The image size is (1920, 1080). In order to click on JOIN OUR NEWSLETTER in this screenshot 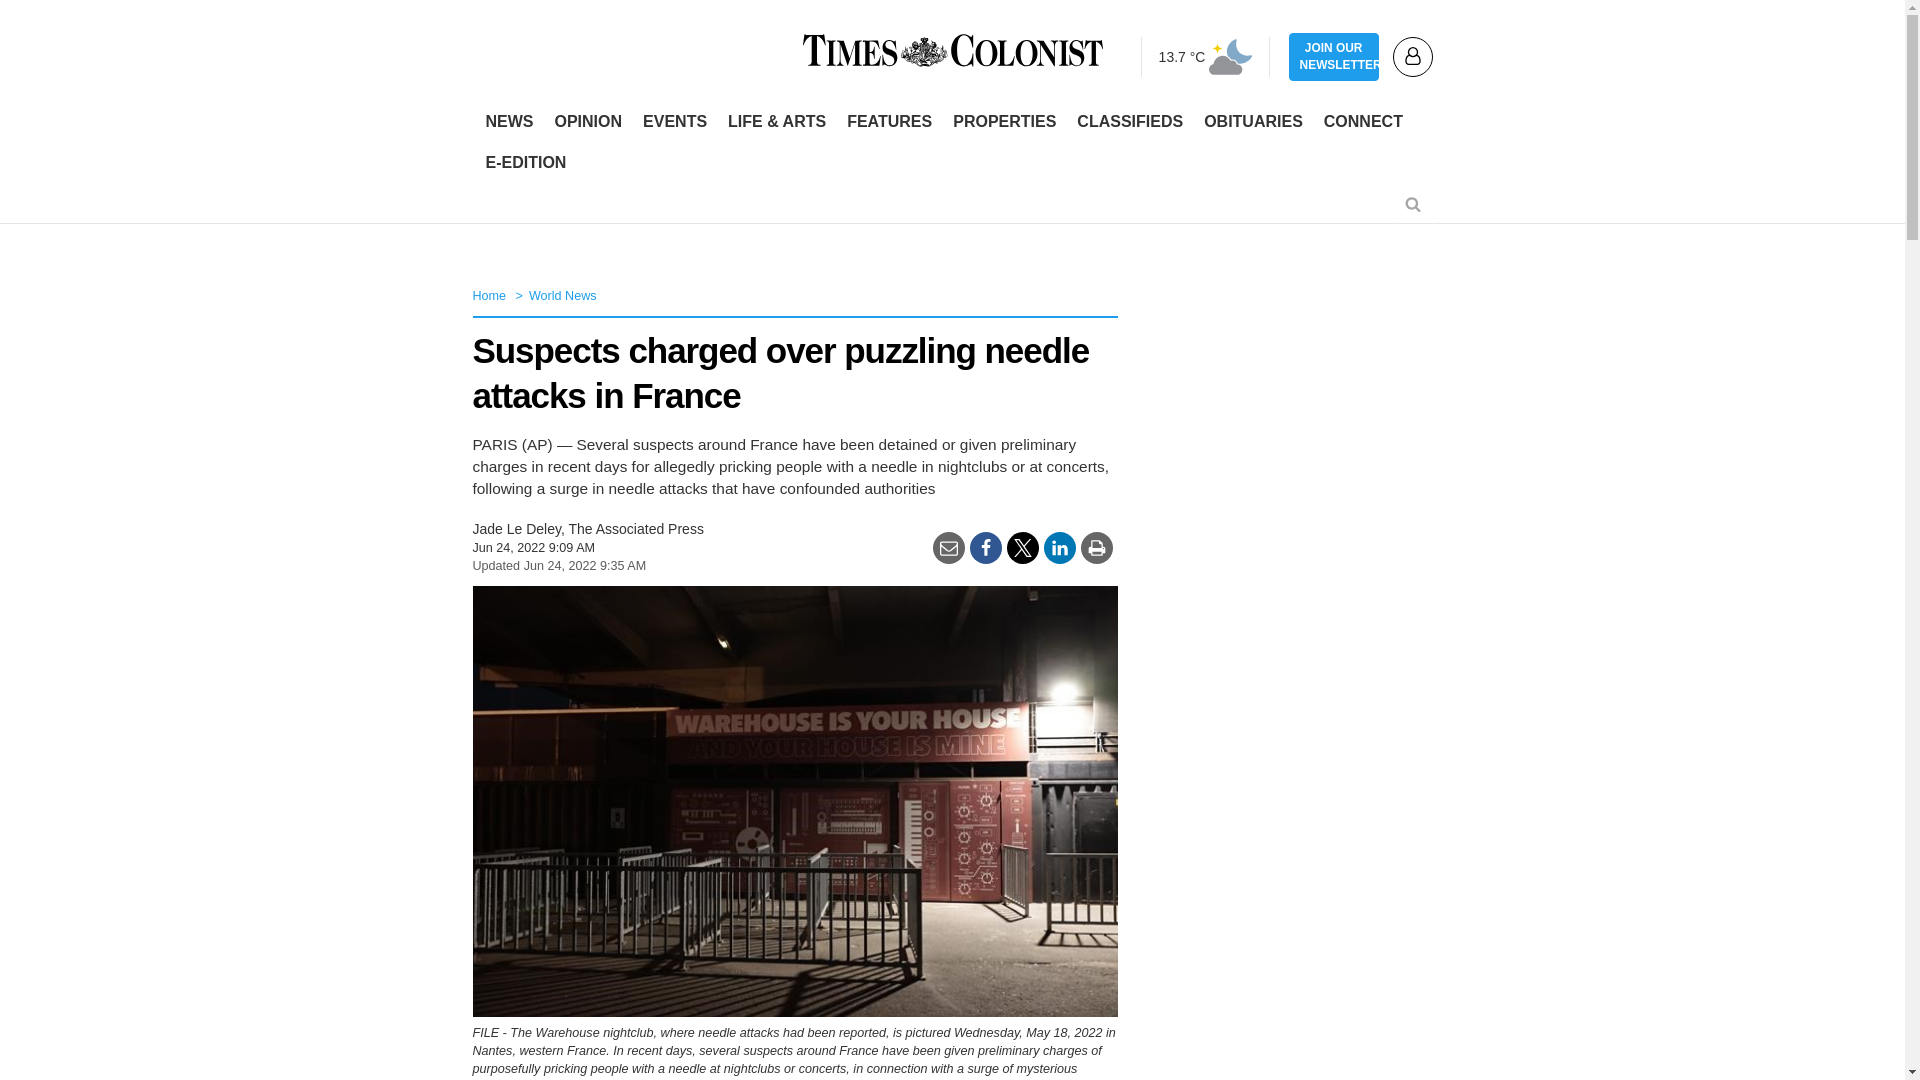, I will do `click(1333, 57)`.